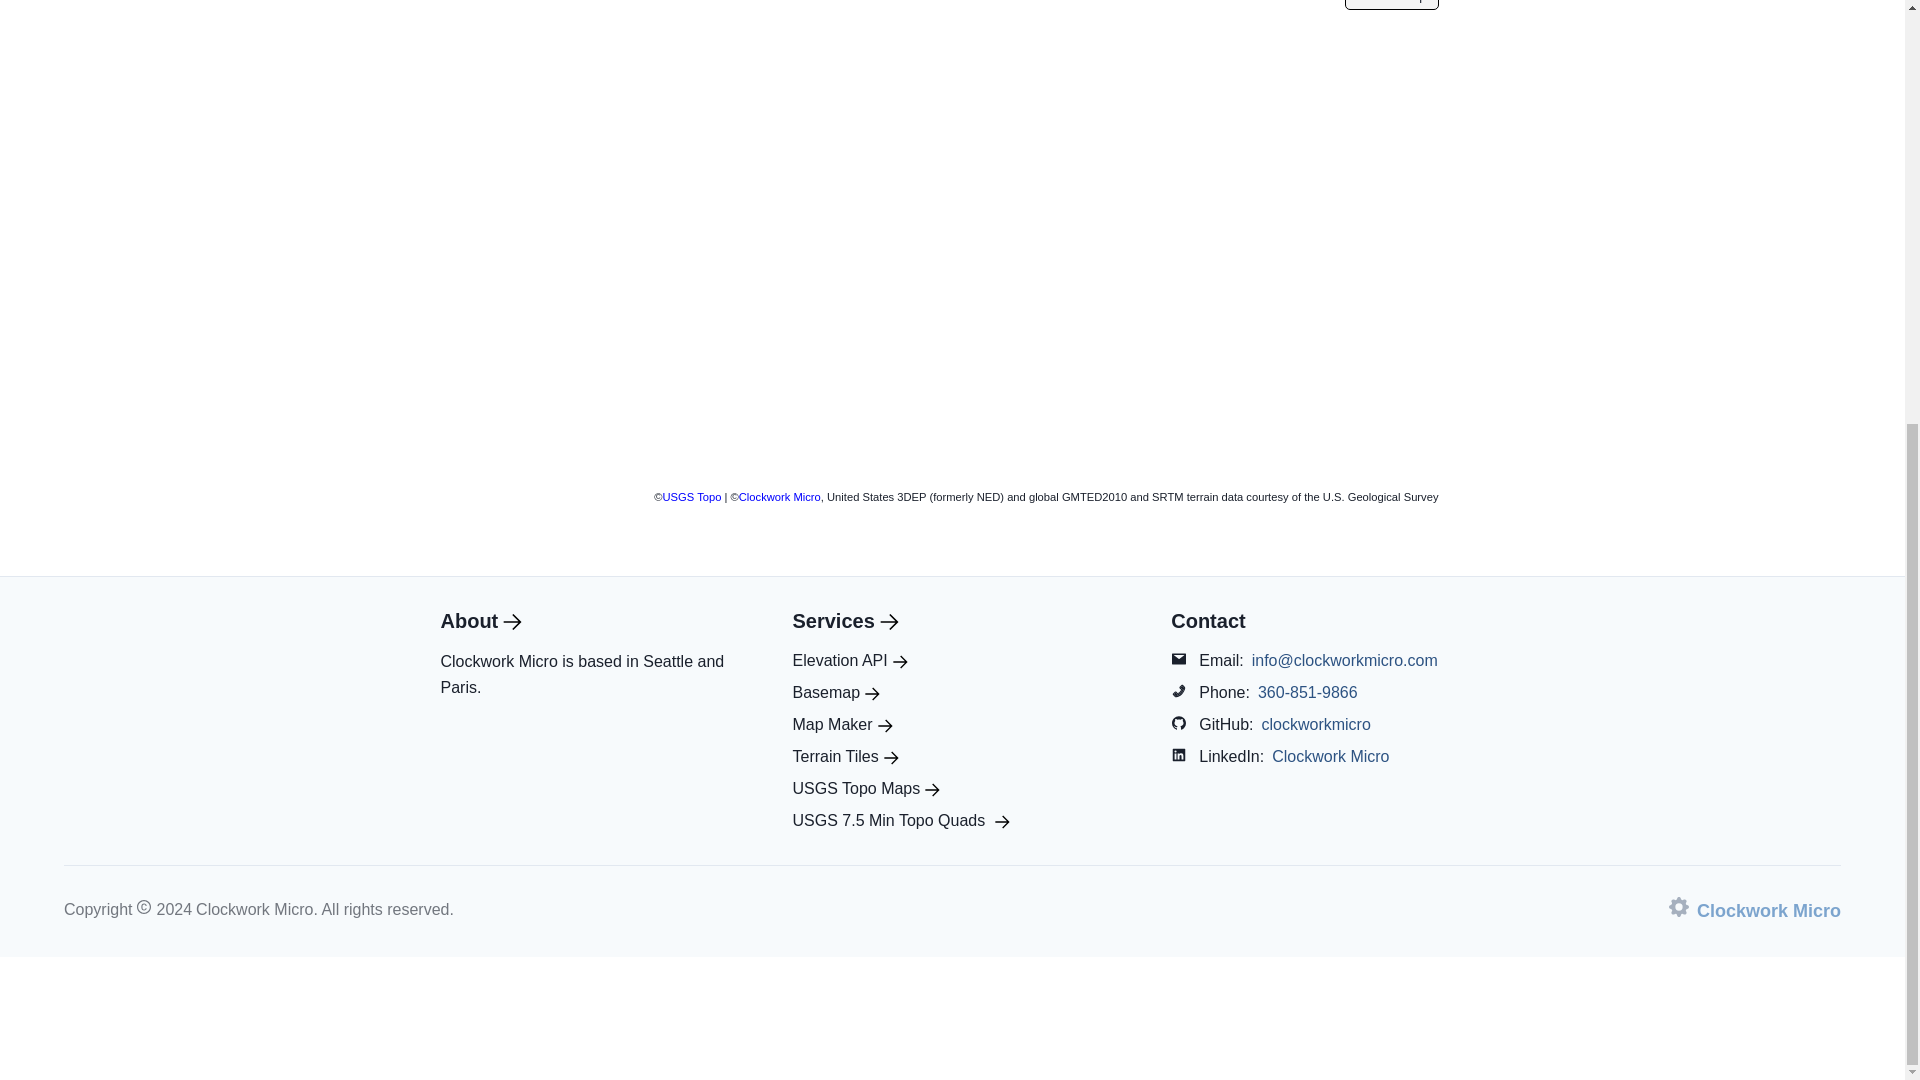 The width and height of the screenshot is (1920, 1080). What do you see at coordinates (835, 693) in the screenshot?
I see `Basemap` at bounding box center [835, 693].